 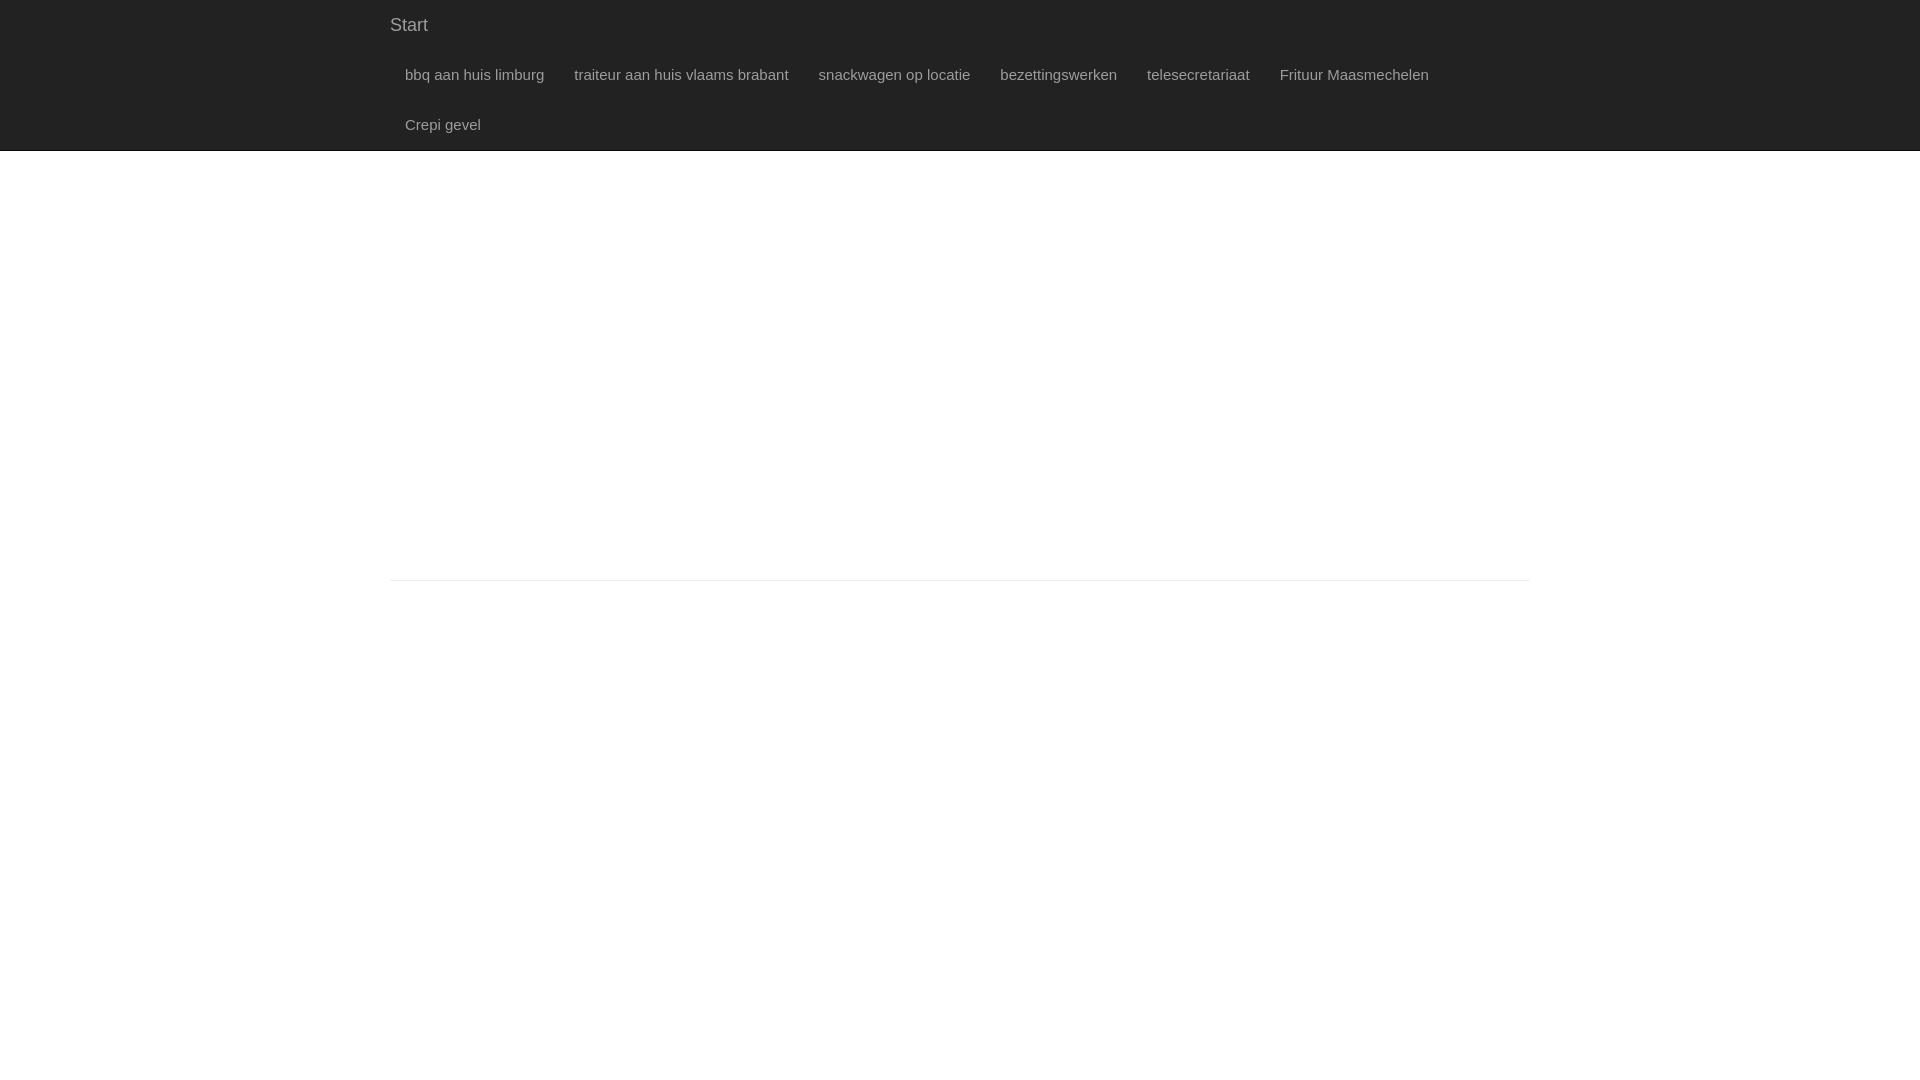 I want to click on Frituur Maasmechelen, so click(x=1354, y=75).